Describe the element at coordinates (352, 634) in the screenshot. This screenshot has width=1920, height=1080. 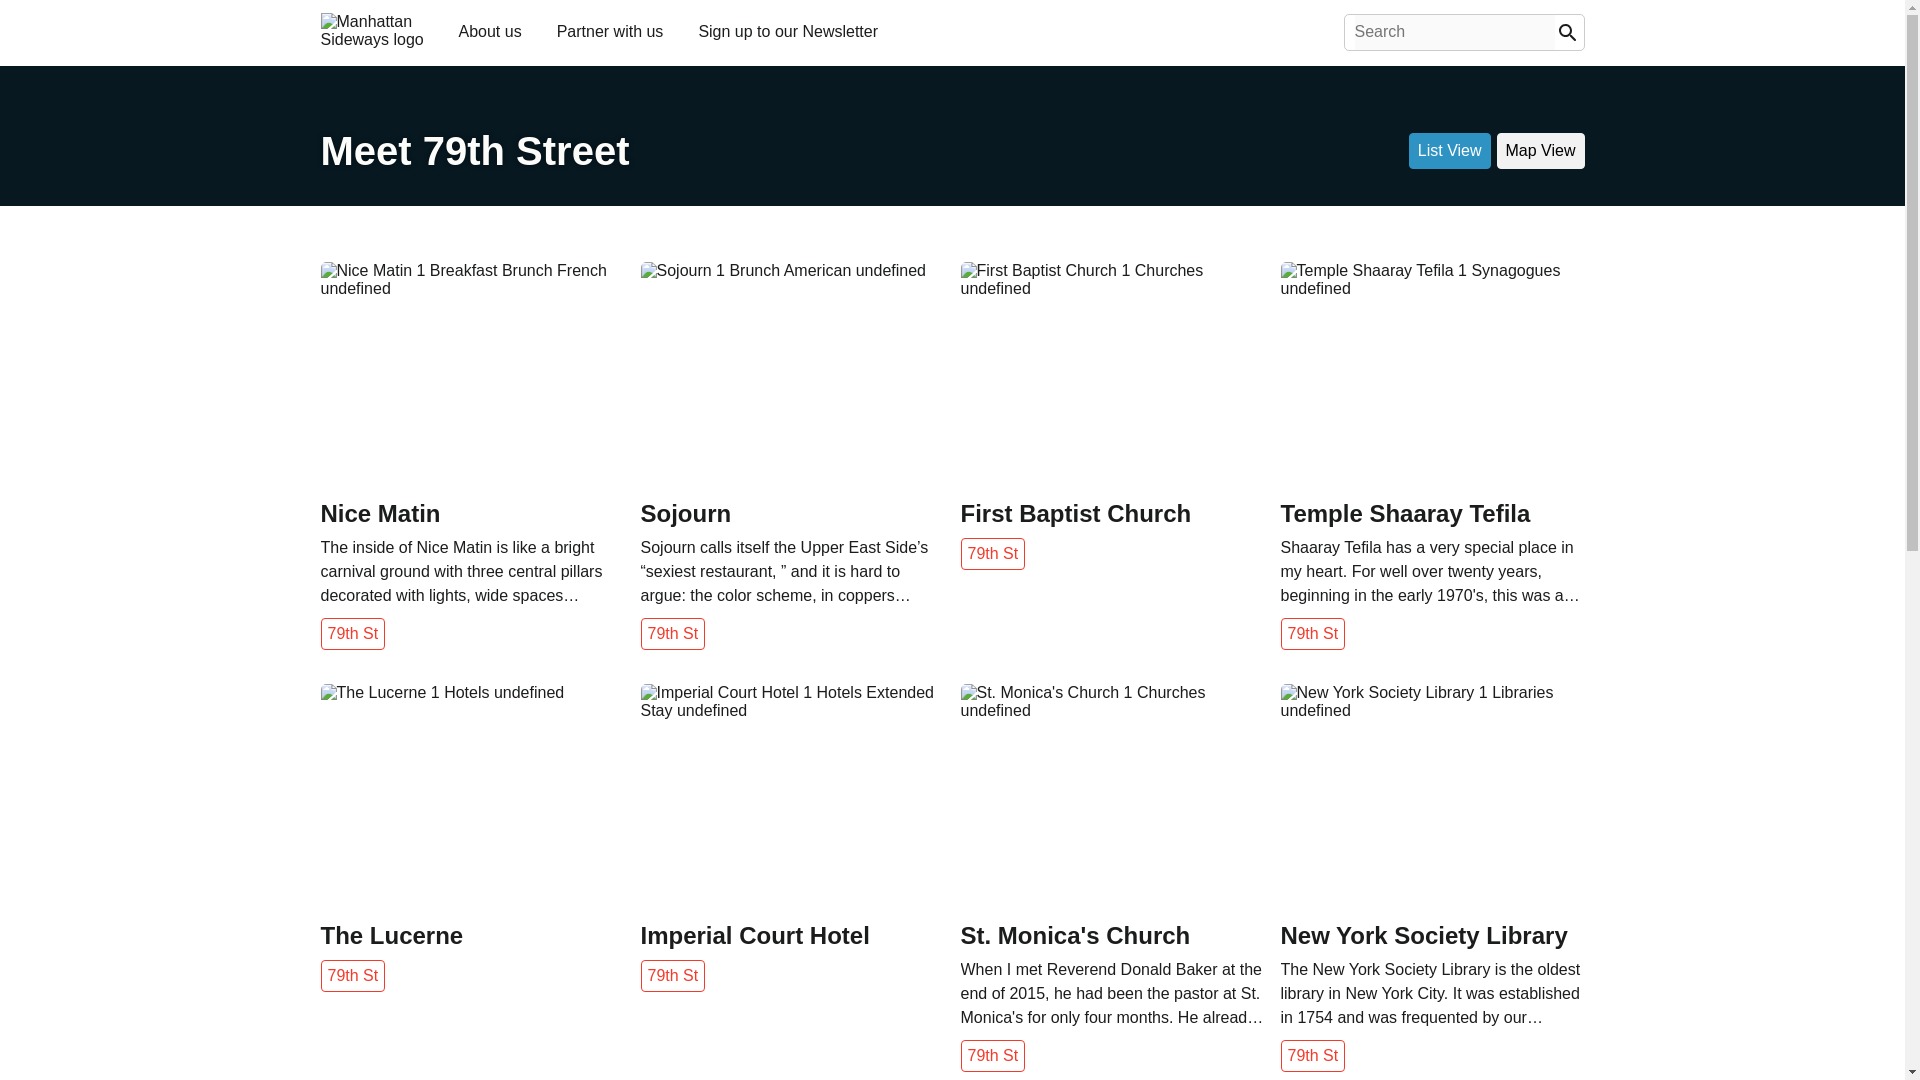
I see `79th St` at that location.